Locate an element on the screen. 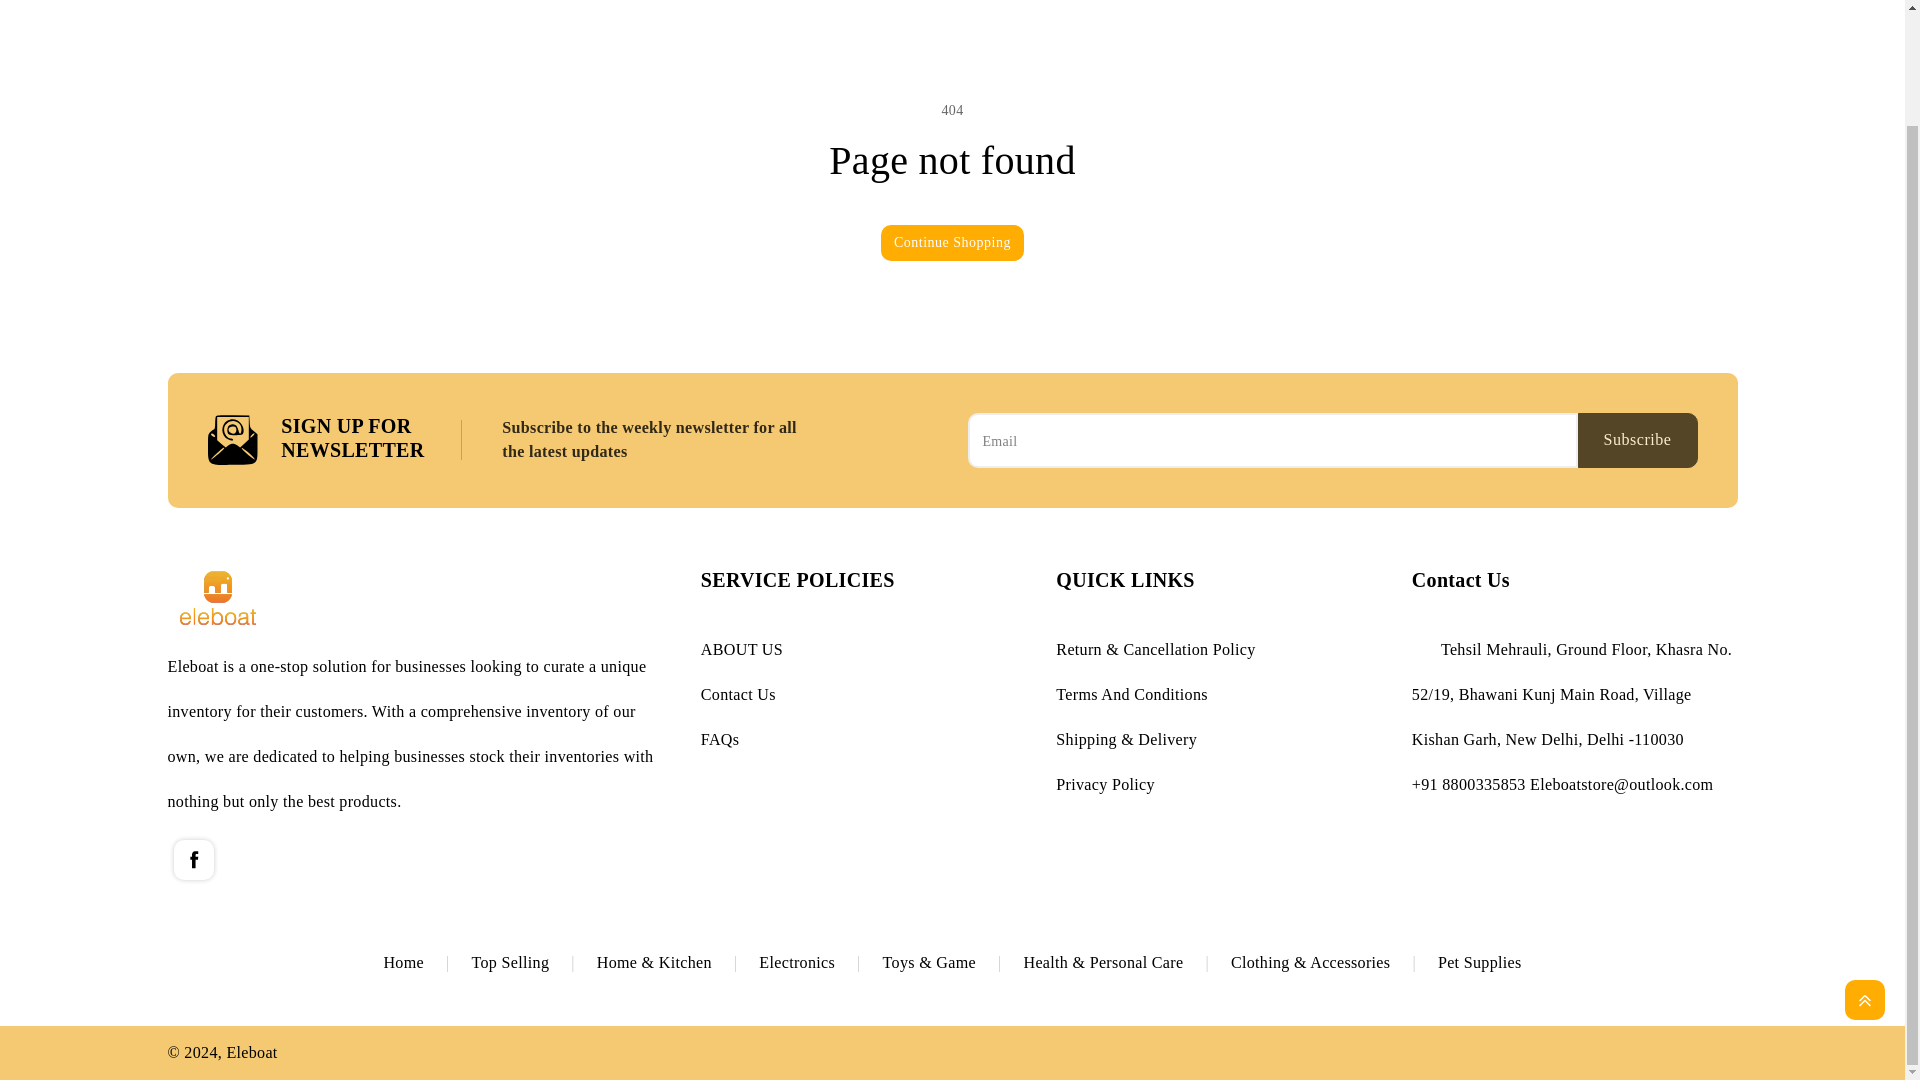 The image size is (1920, 1080). Pet Supplies is located at coordinates (1480, 962).